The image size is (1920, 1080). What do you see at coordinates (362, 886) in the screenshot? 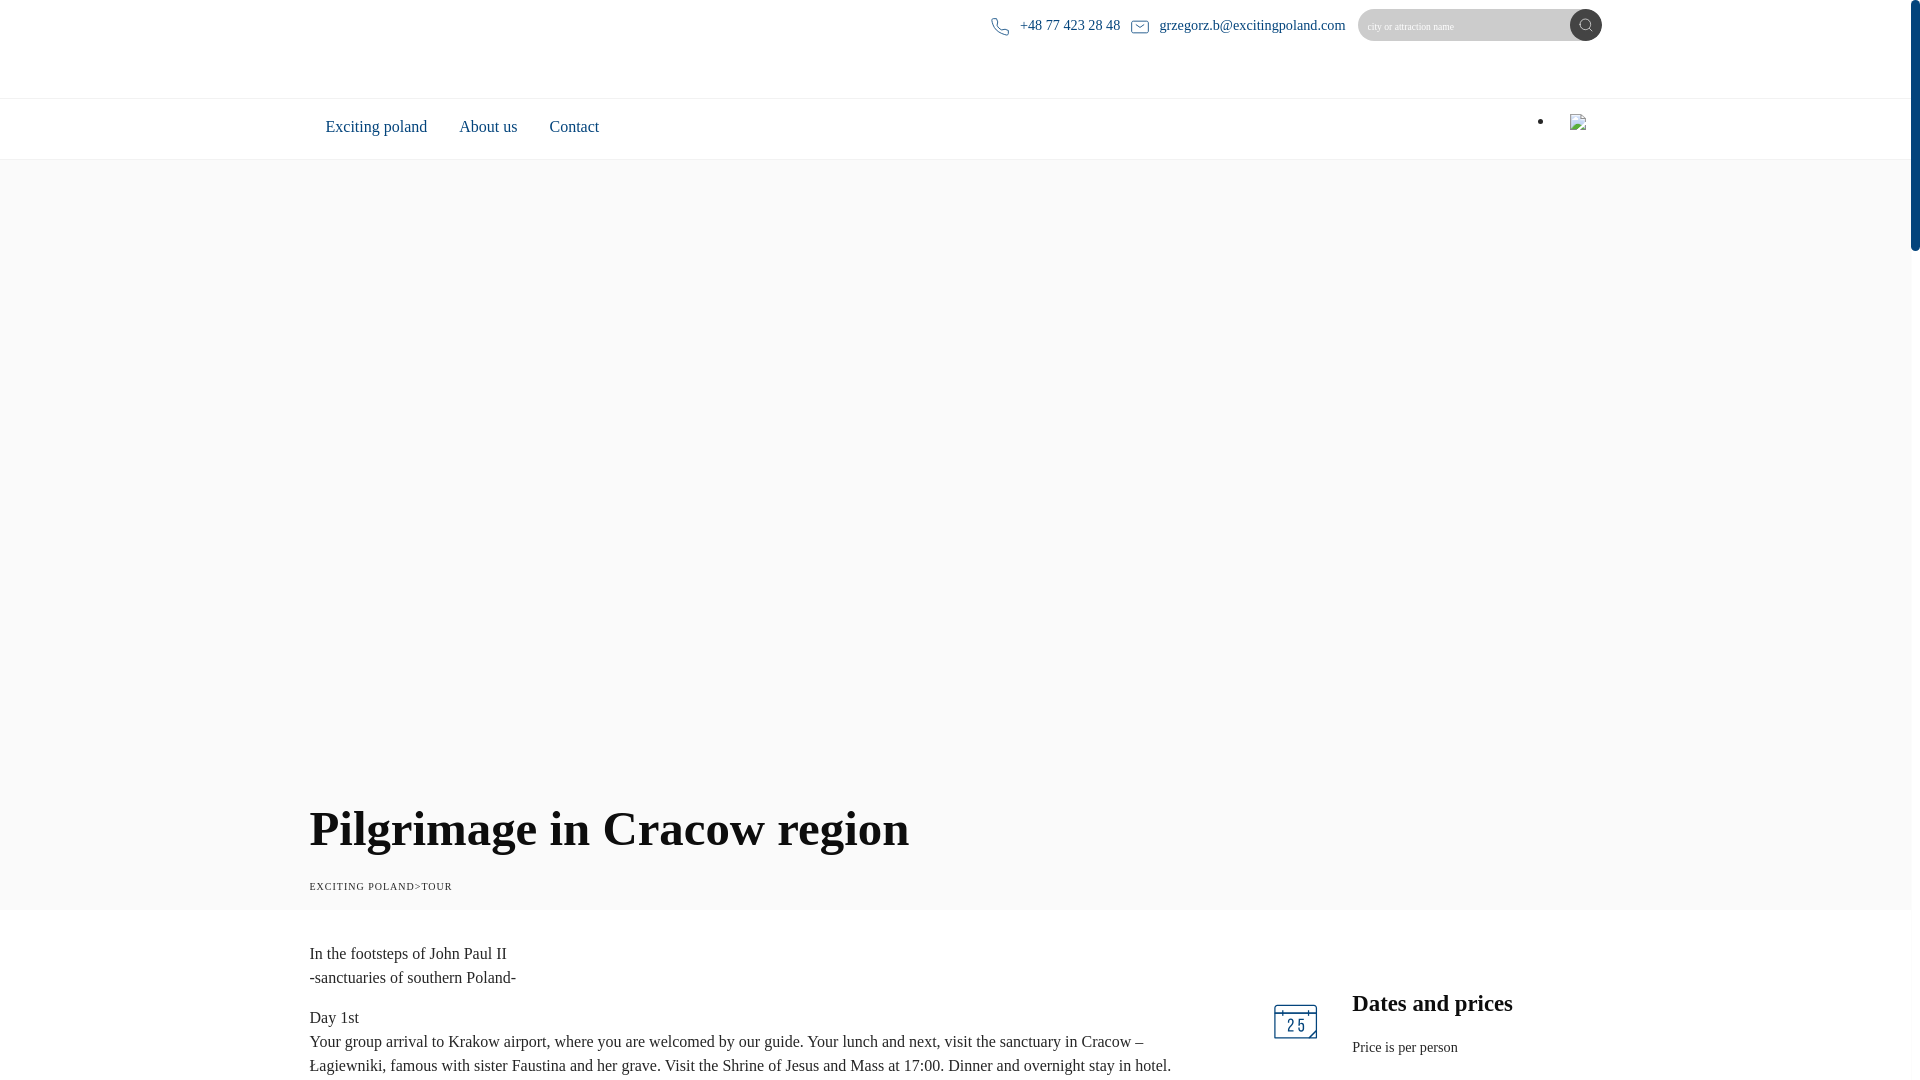
I see `EXCITING POLAND` at bounding box center [362, 886].